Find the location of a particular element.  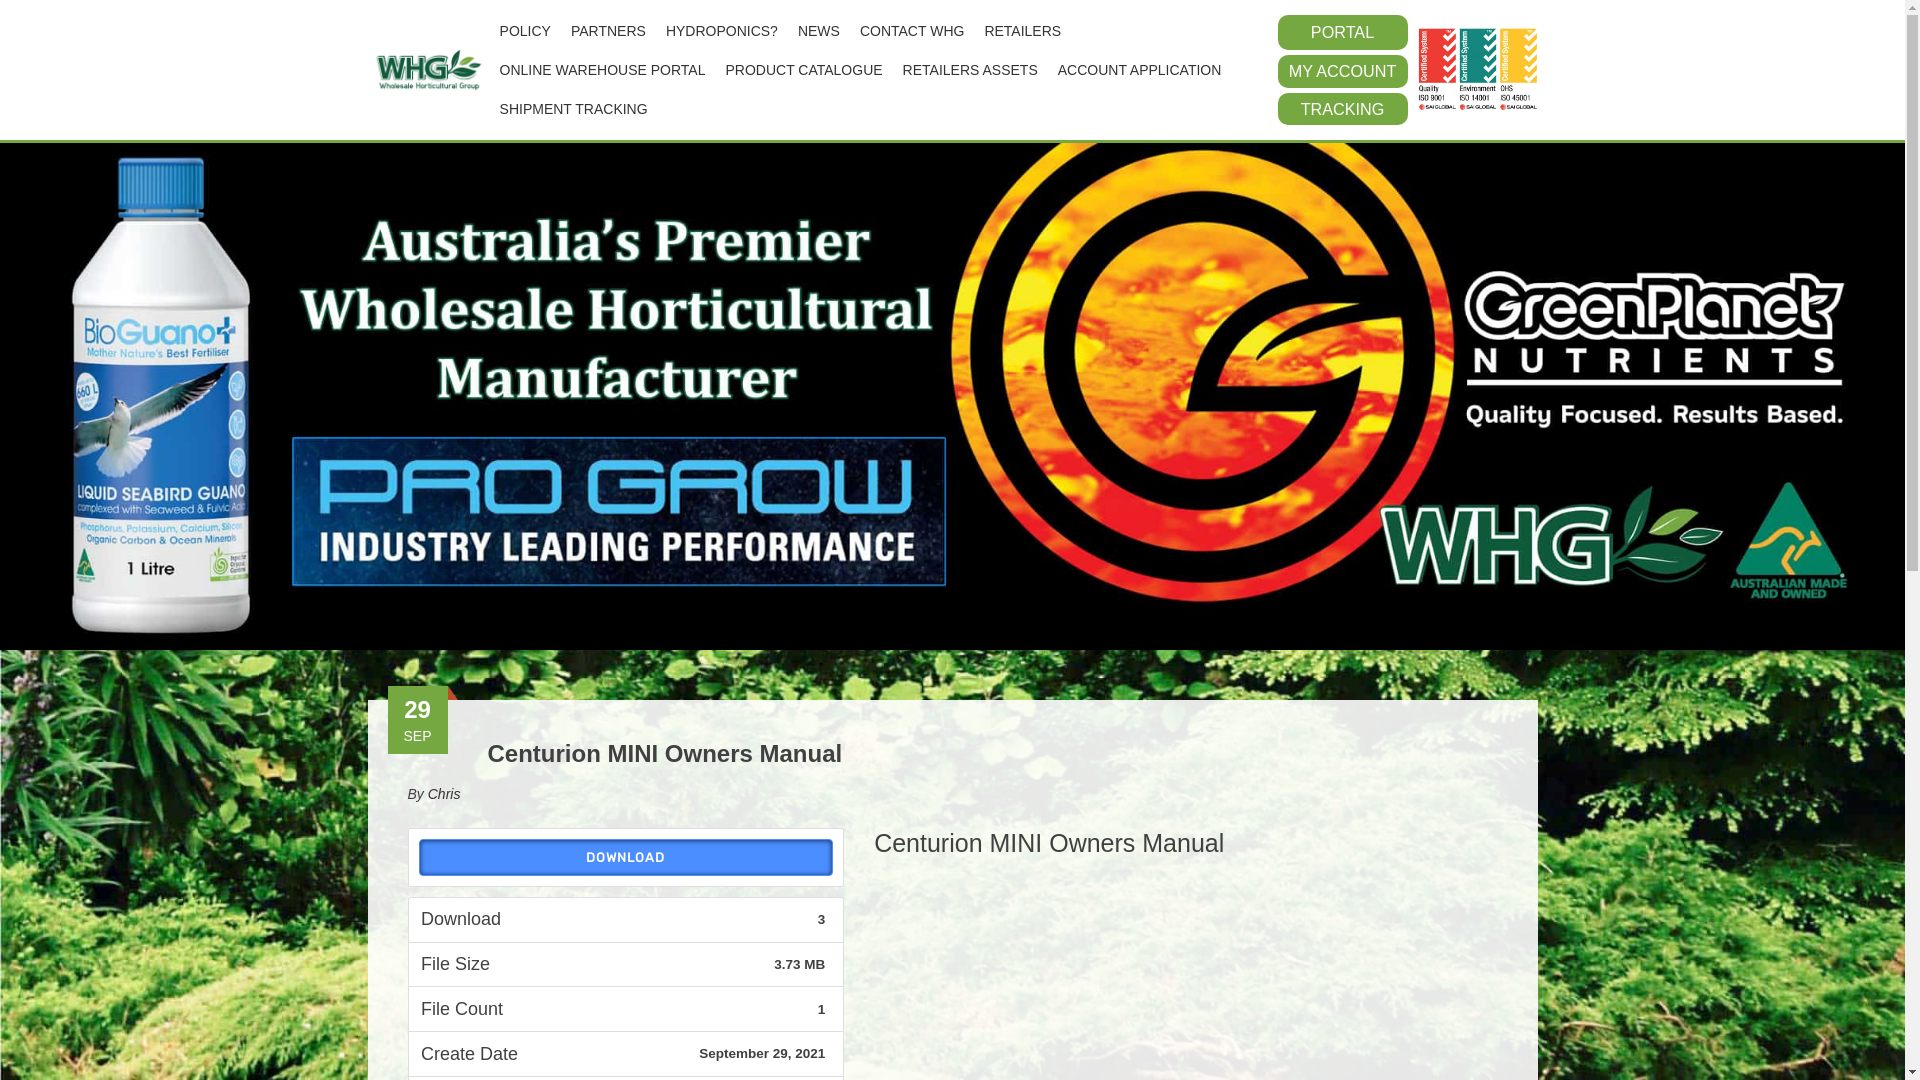

PORTAL is located at coordinates (1343, 32).